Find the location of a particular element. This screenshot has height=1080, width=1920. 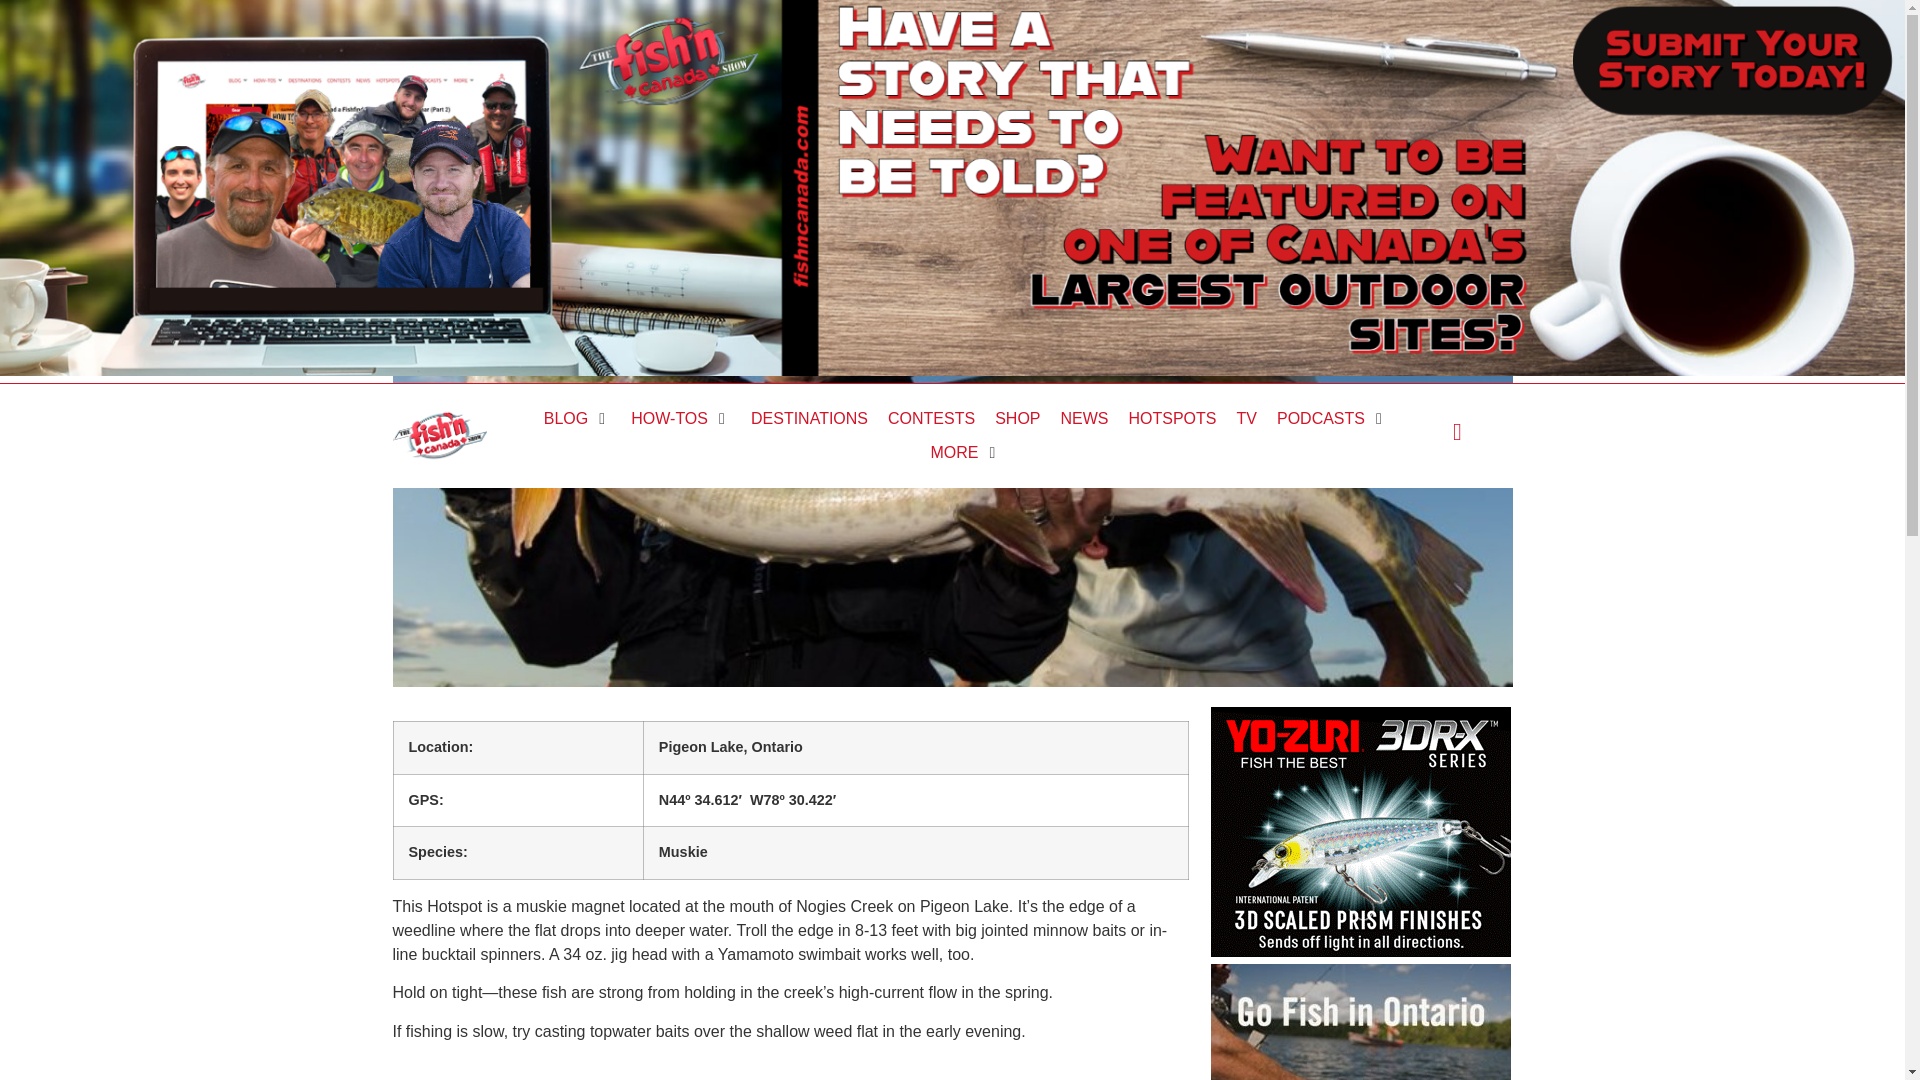

HOW-TOS is located at coordinates (670, 418).